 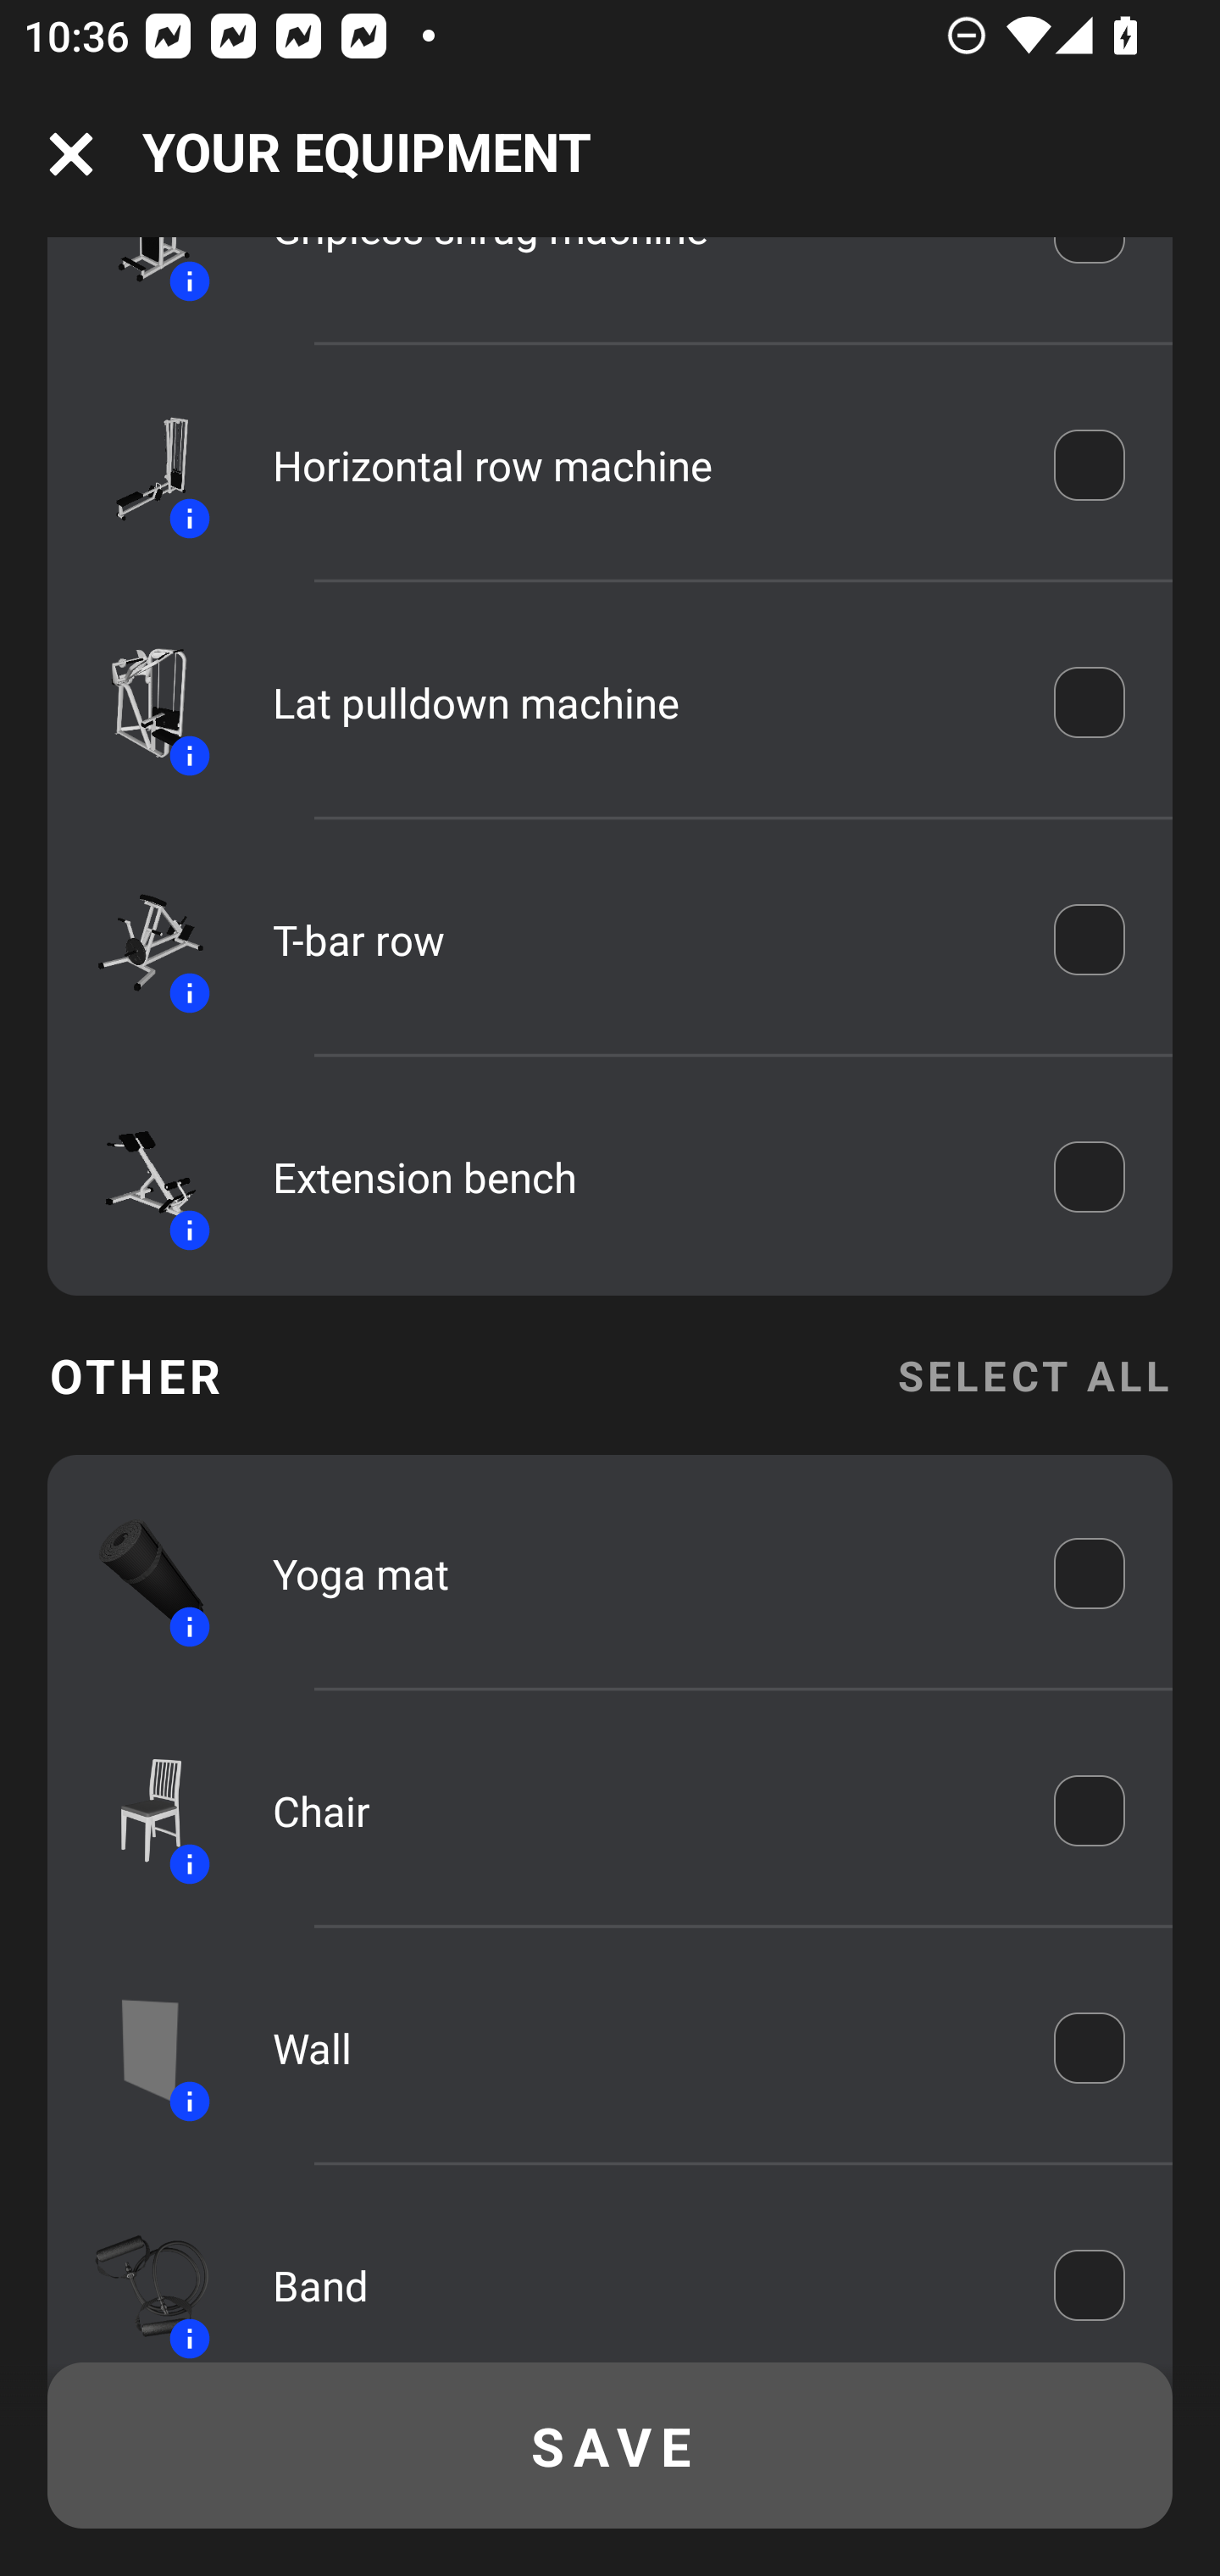 What do you see at coordinates (610, 2446) in the screenshot?
I see `SAVE` at bounding box center [610, 2446].